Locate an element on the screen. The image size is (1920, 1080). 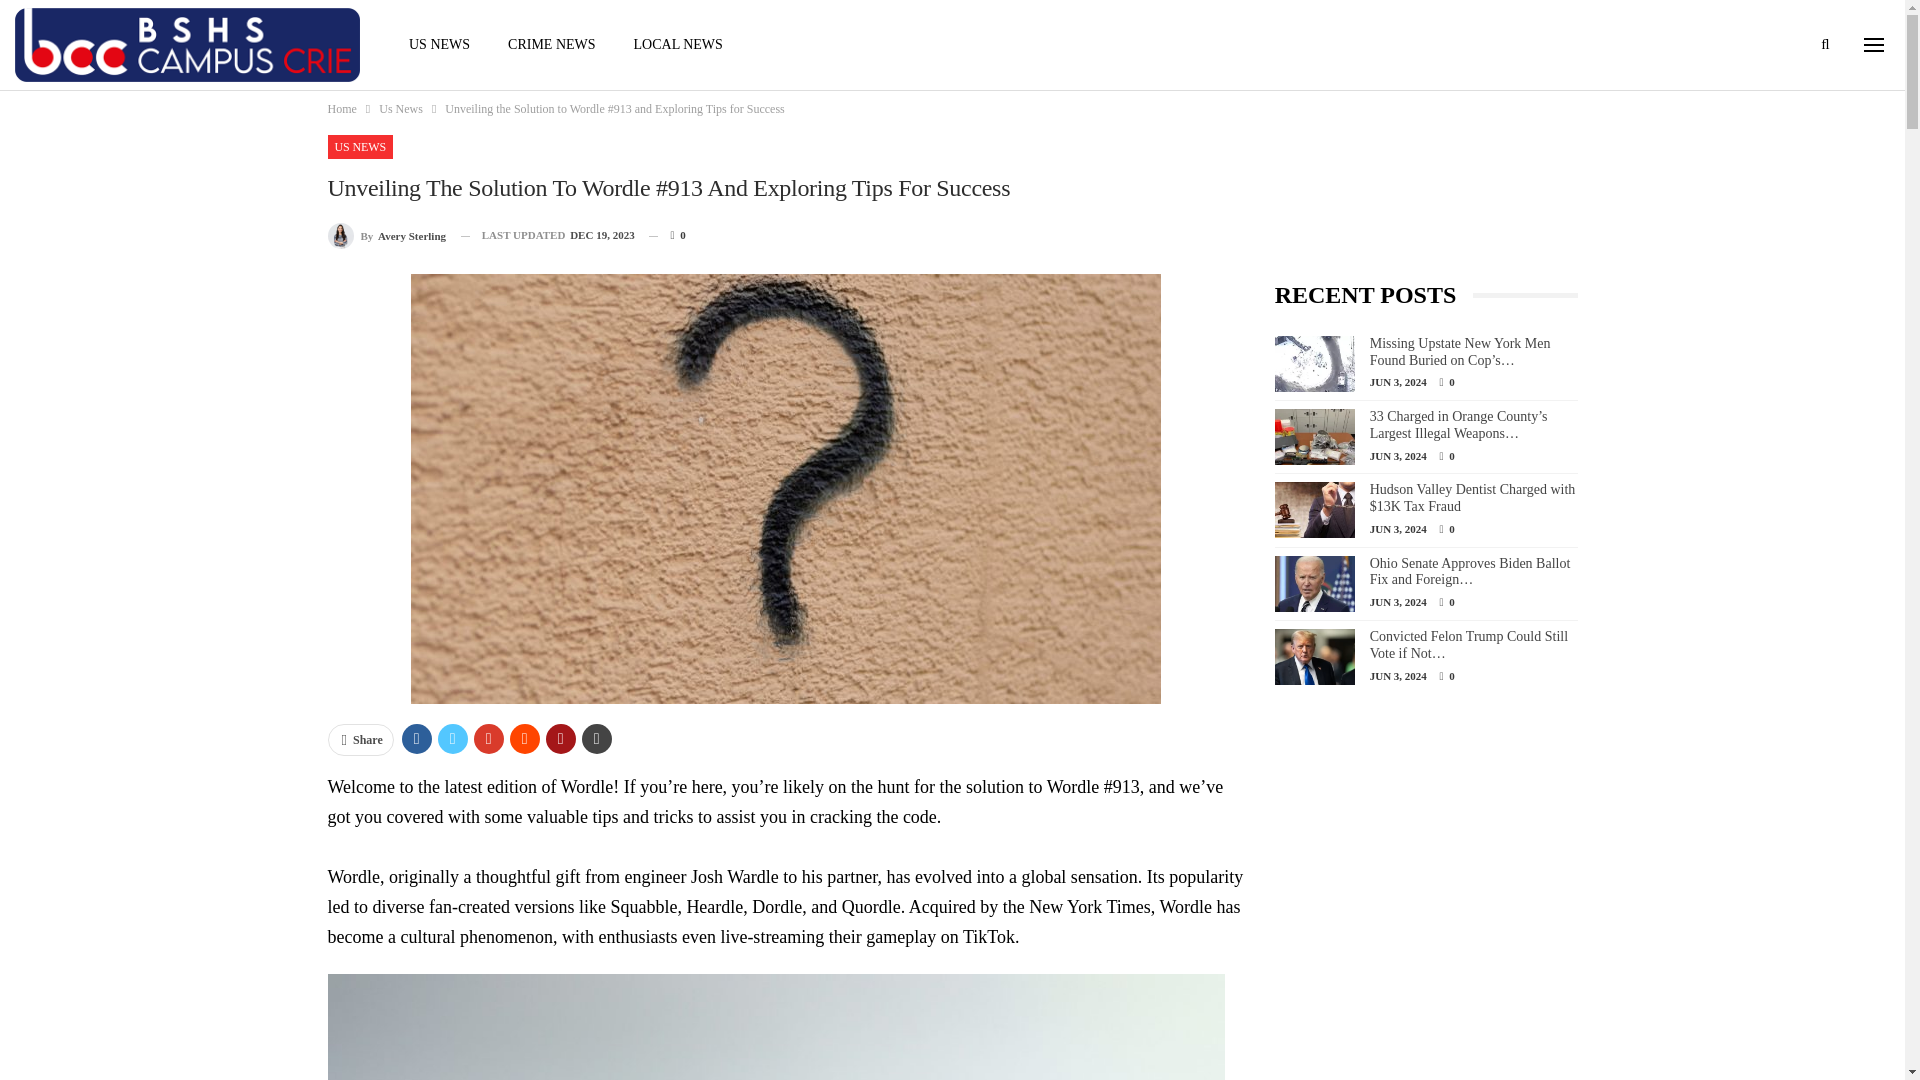
LOCAL NEWS is located at coordinates (678, 44).